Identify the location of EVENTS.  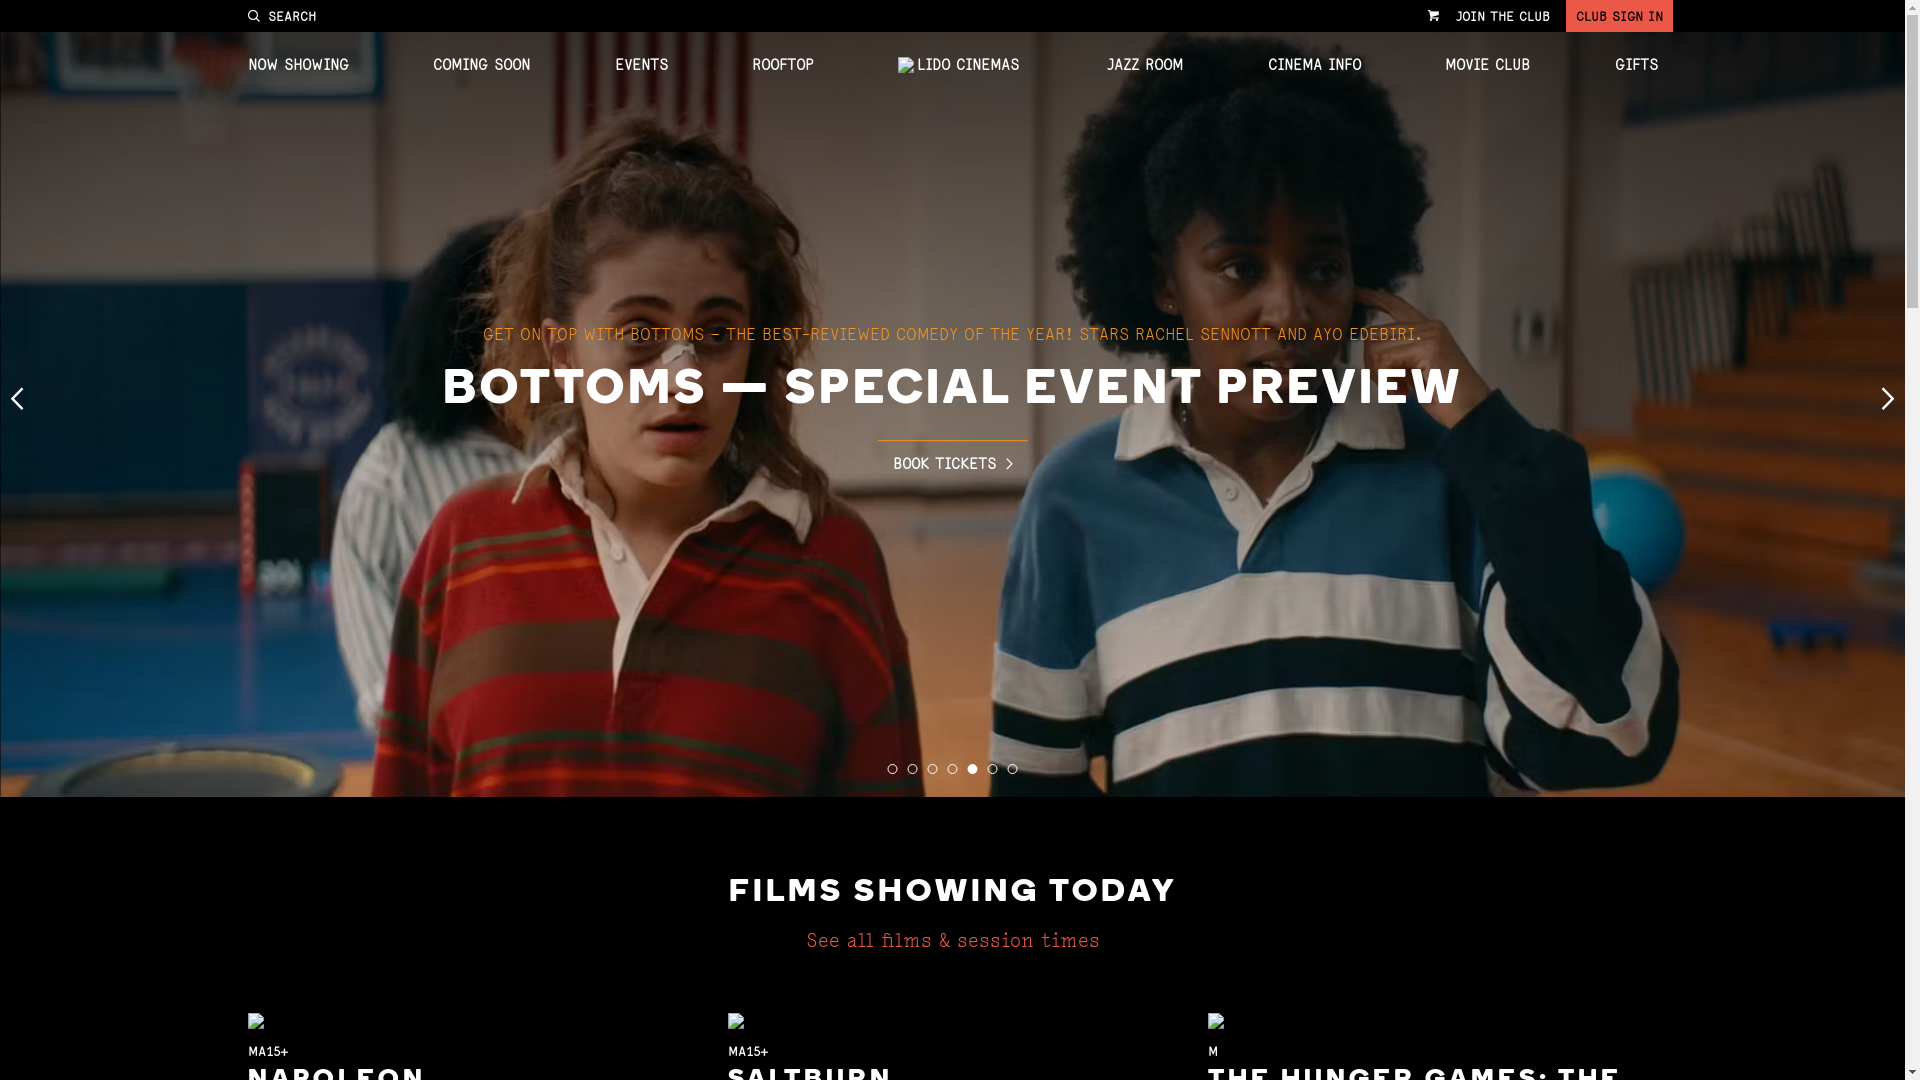
(640, 65).